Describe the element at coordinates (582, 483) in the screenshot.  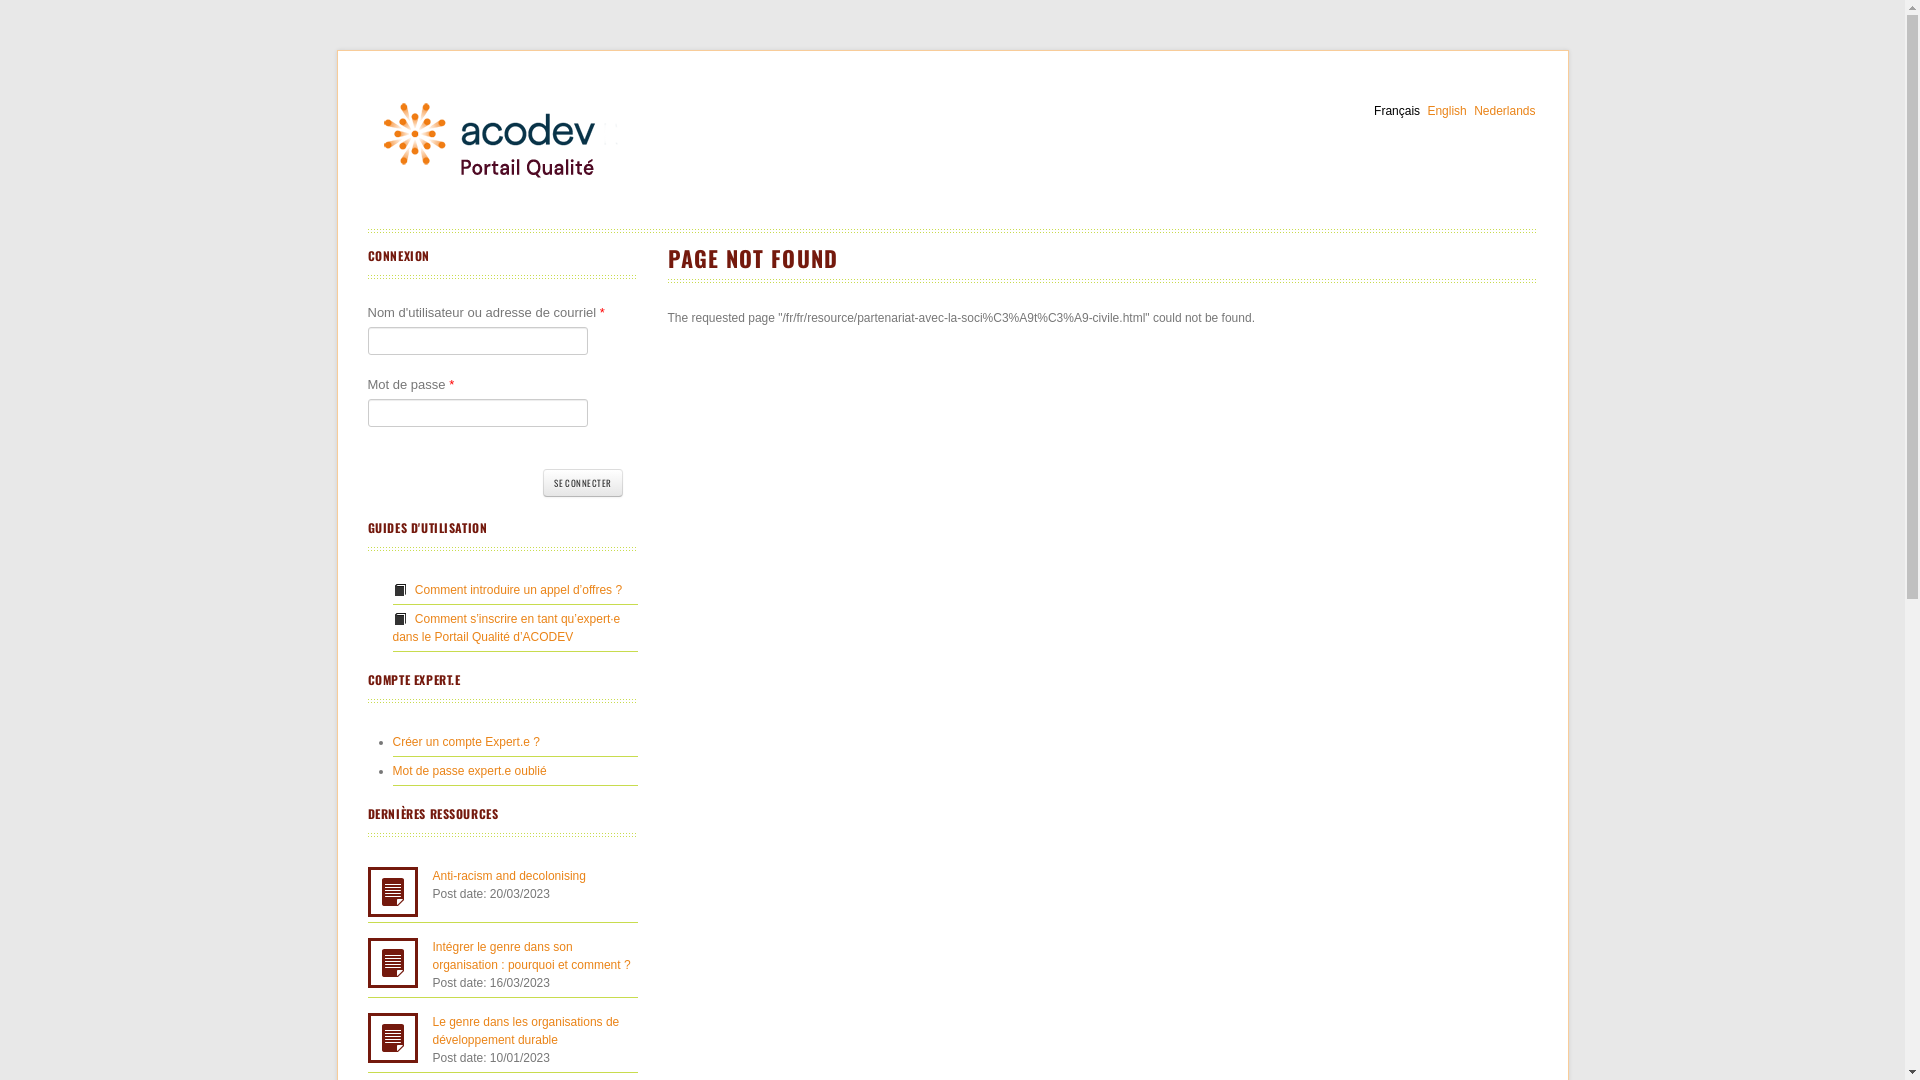
I see `Se connecter` at that location.